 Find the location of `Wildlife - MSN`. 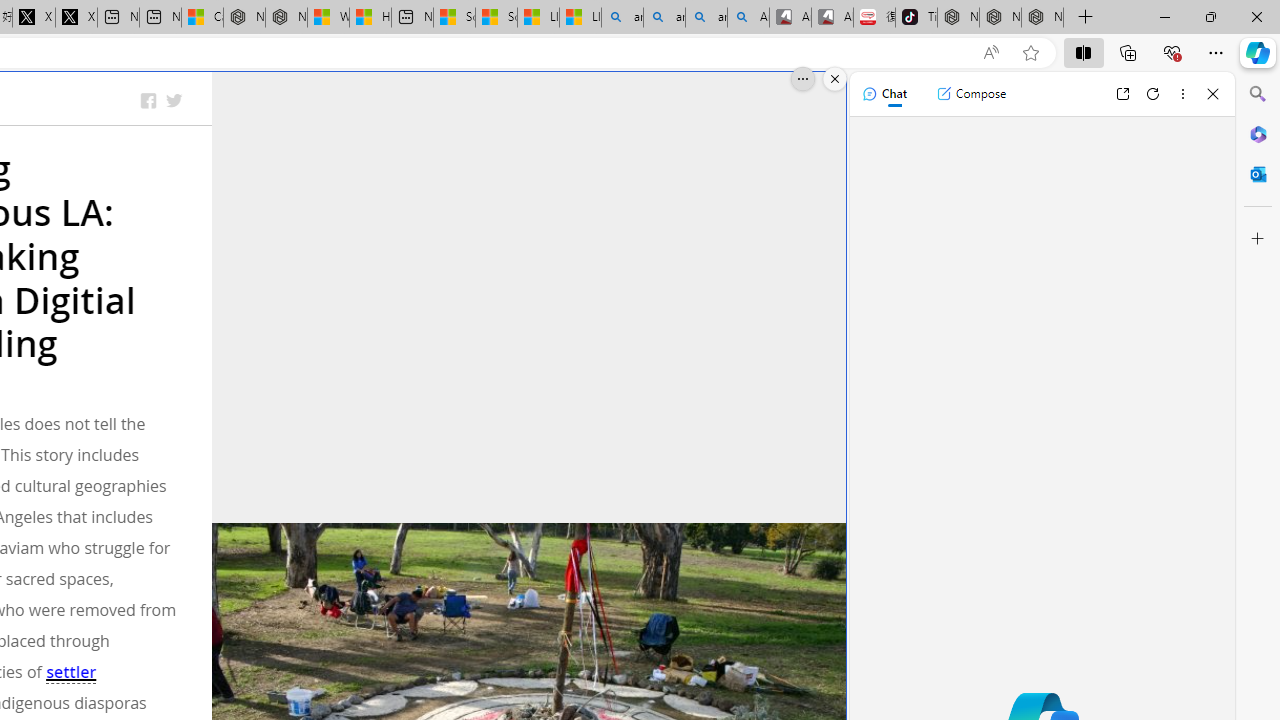

Wildlife - MSN is located at coordinates (328, 18).